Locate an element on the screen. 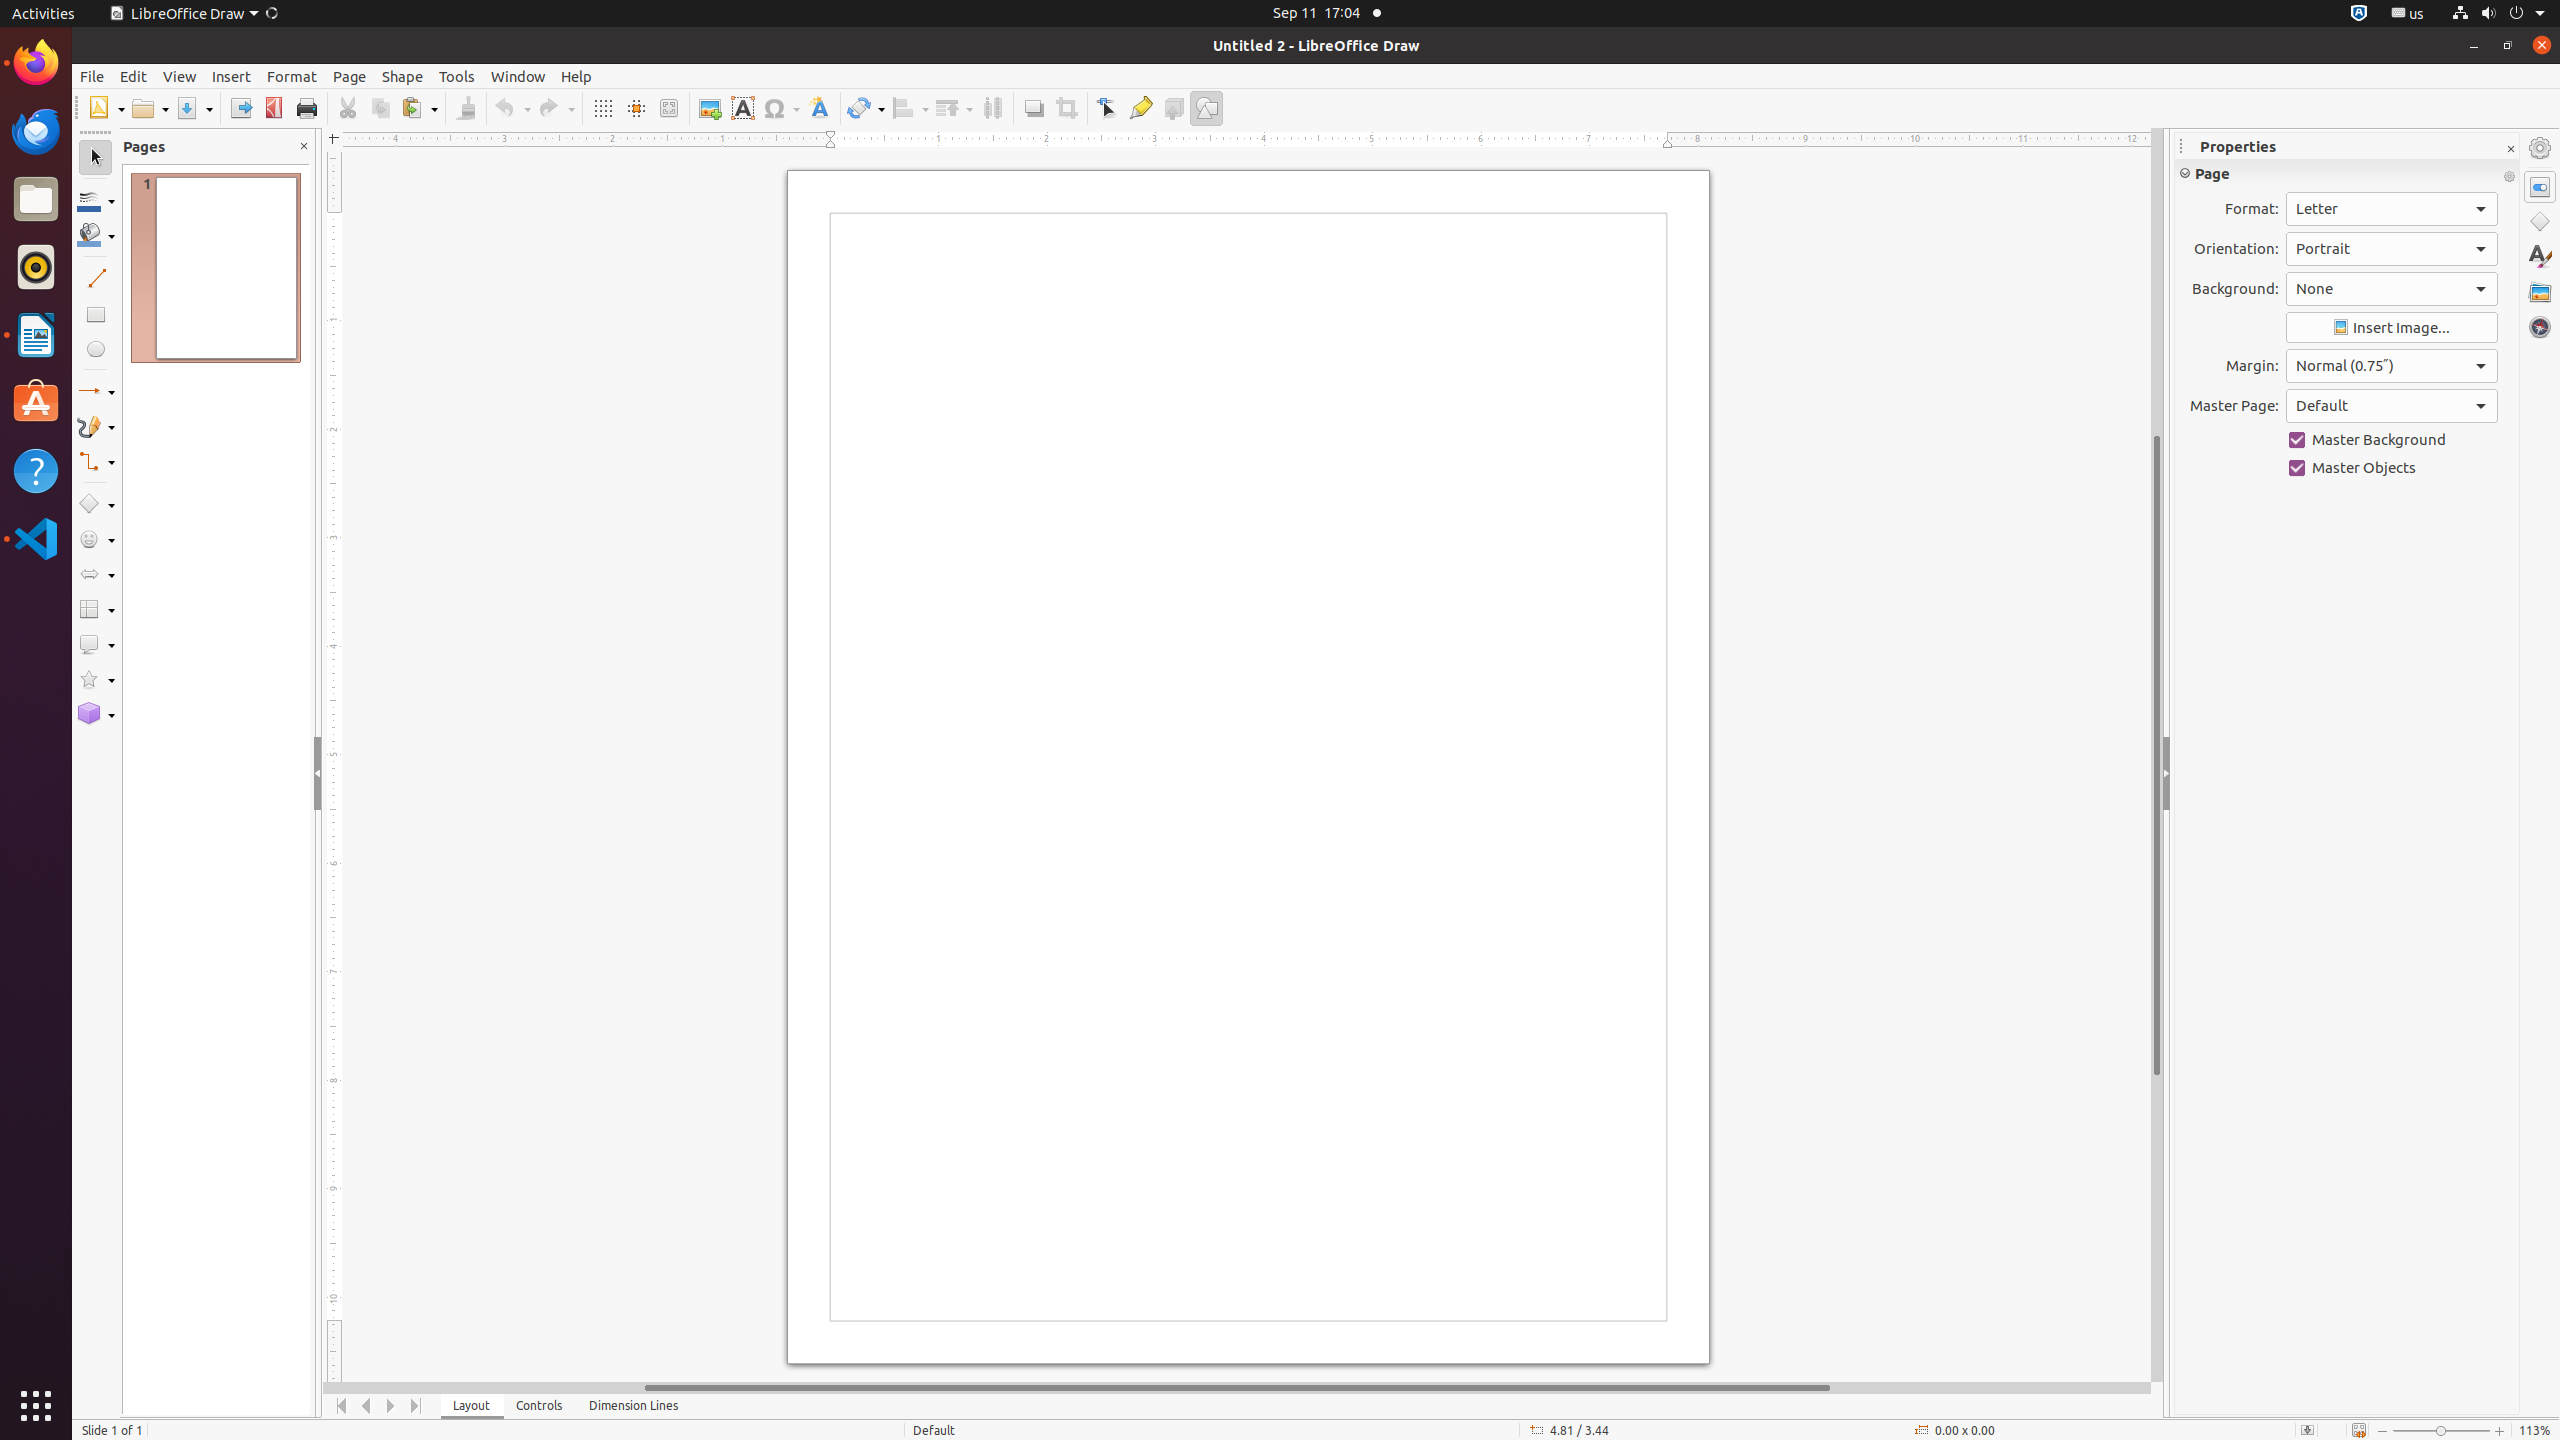 The image size is (2560, 1440). Close Sidebar Deck is located at coordinates (2510, 150).